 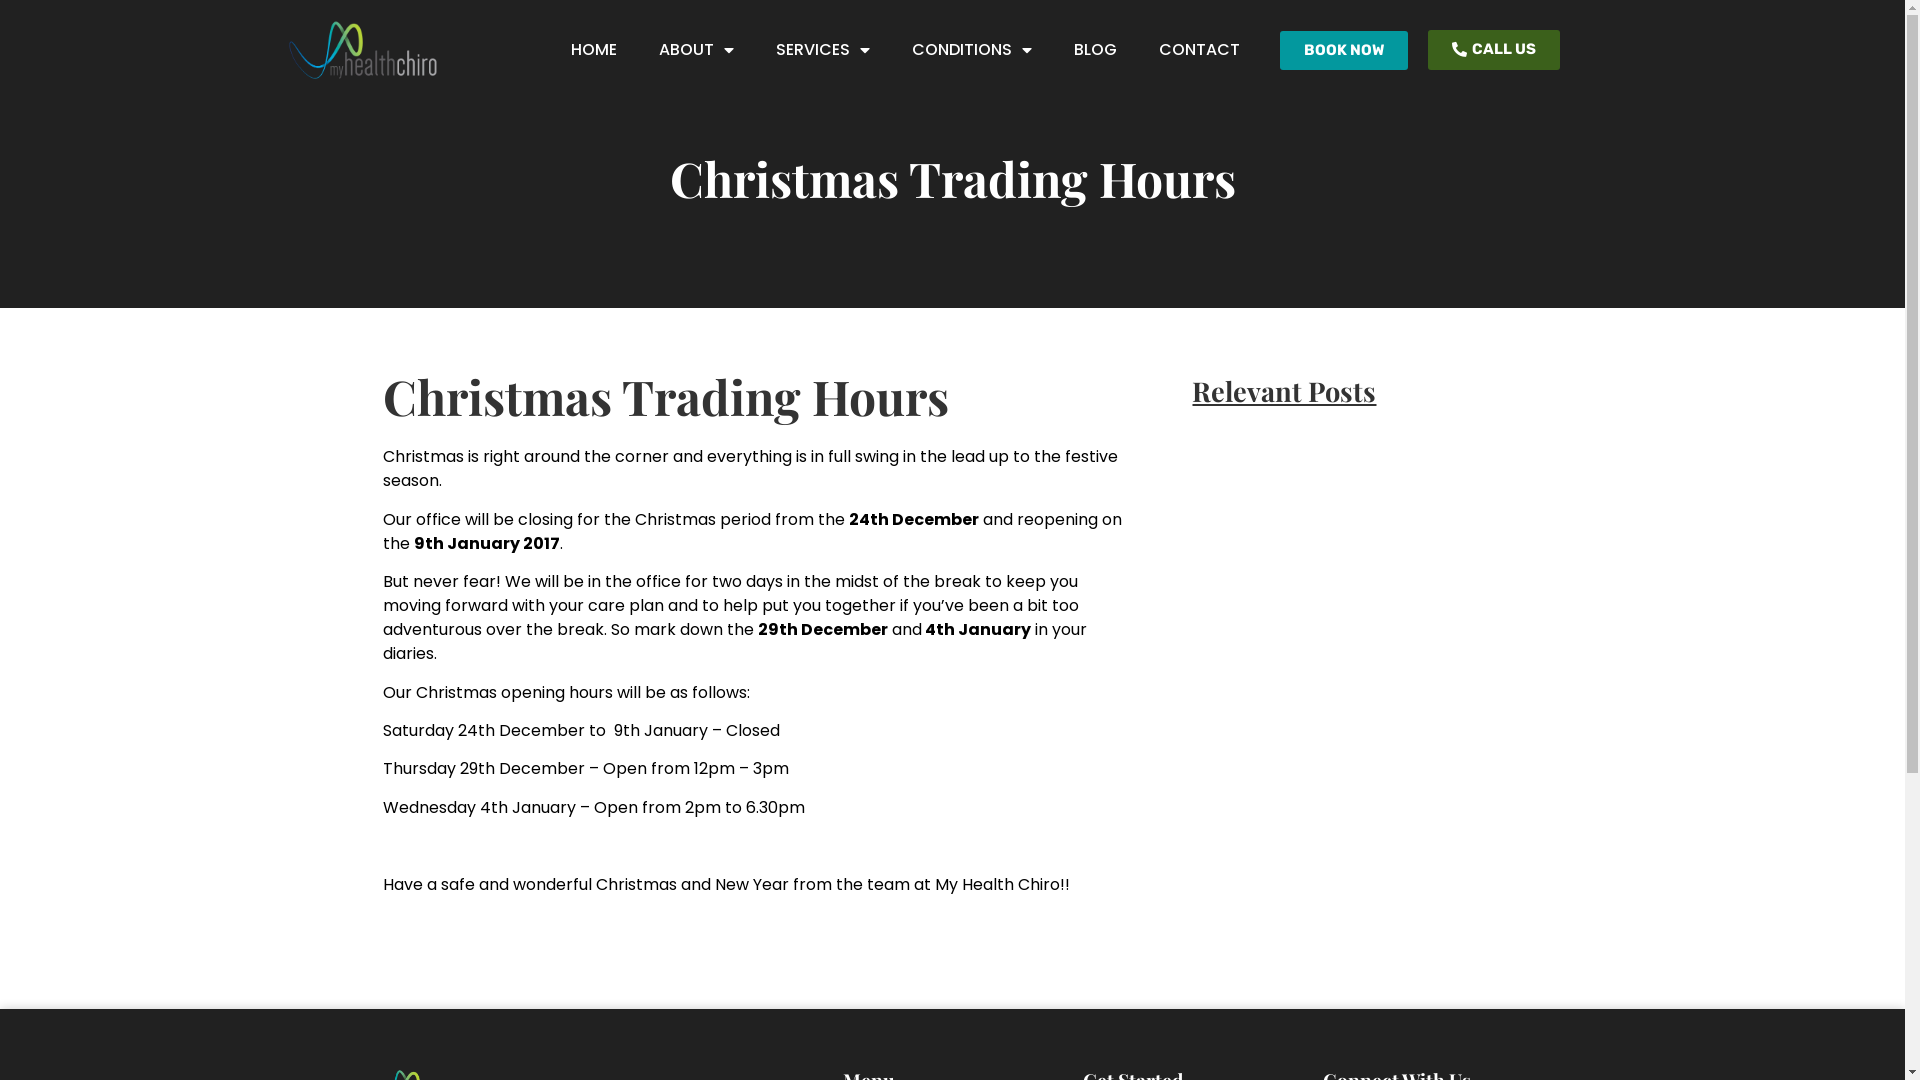 What do you see at coordinates (972, 50) in the screenshot?
I see `CONDITIONS` at bounding box center [972, 50].